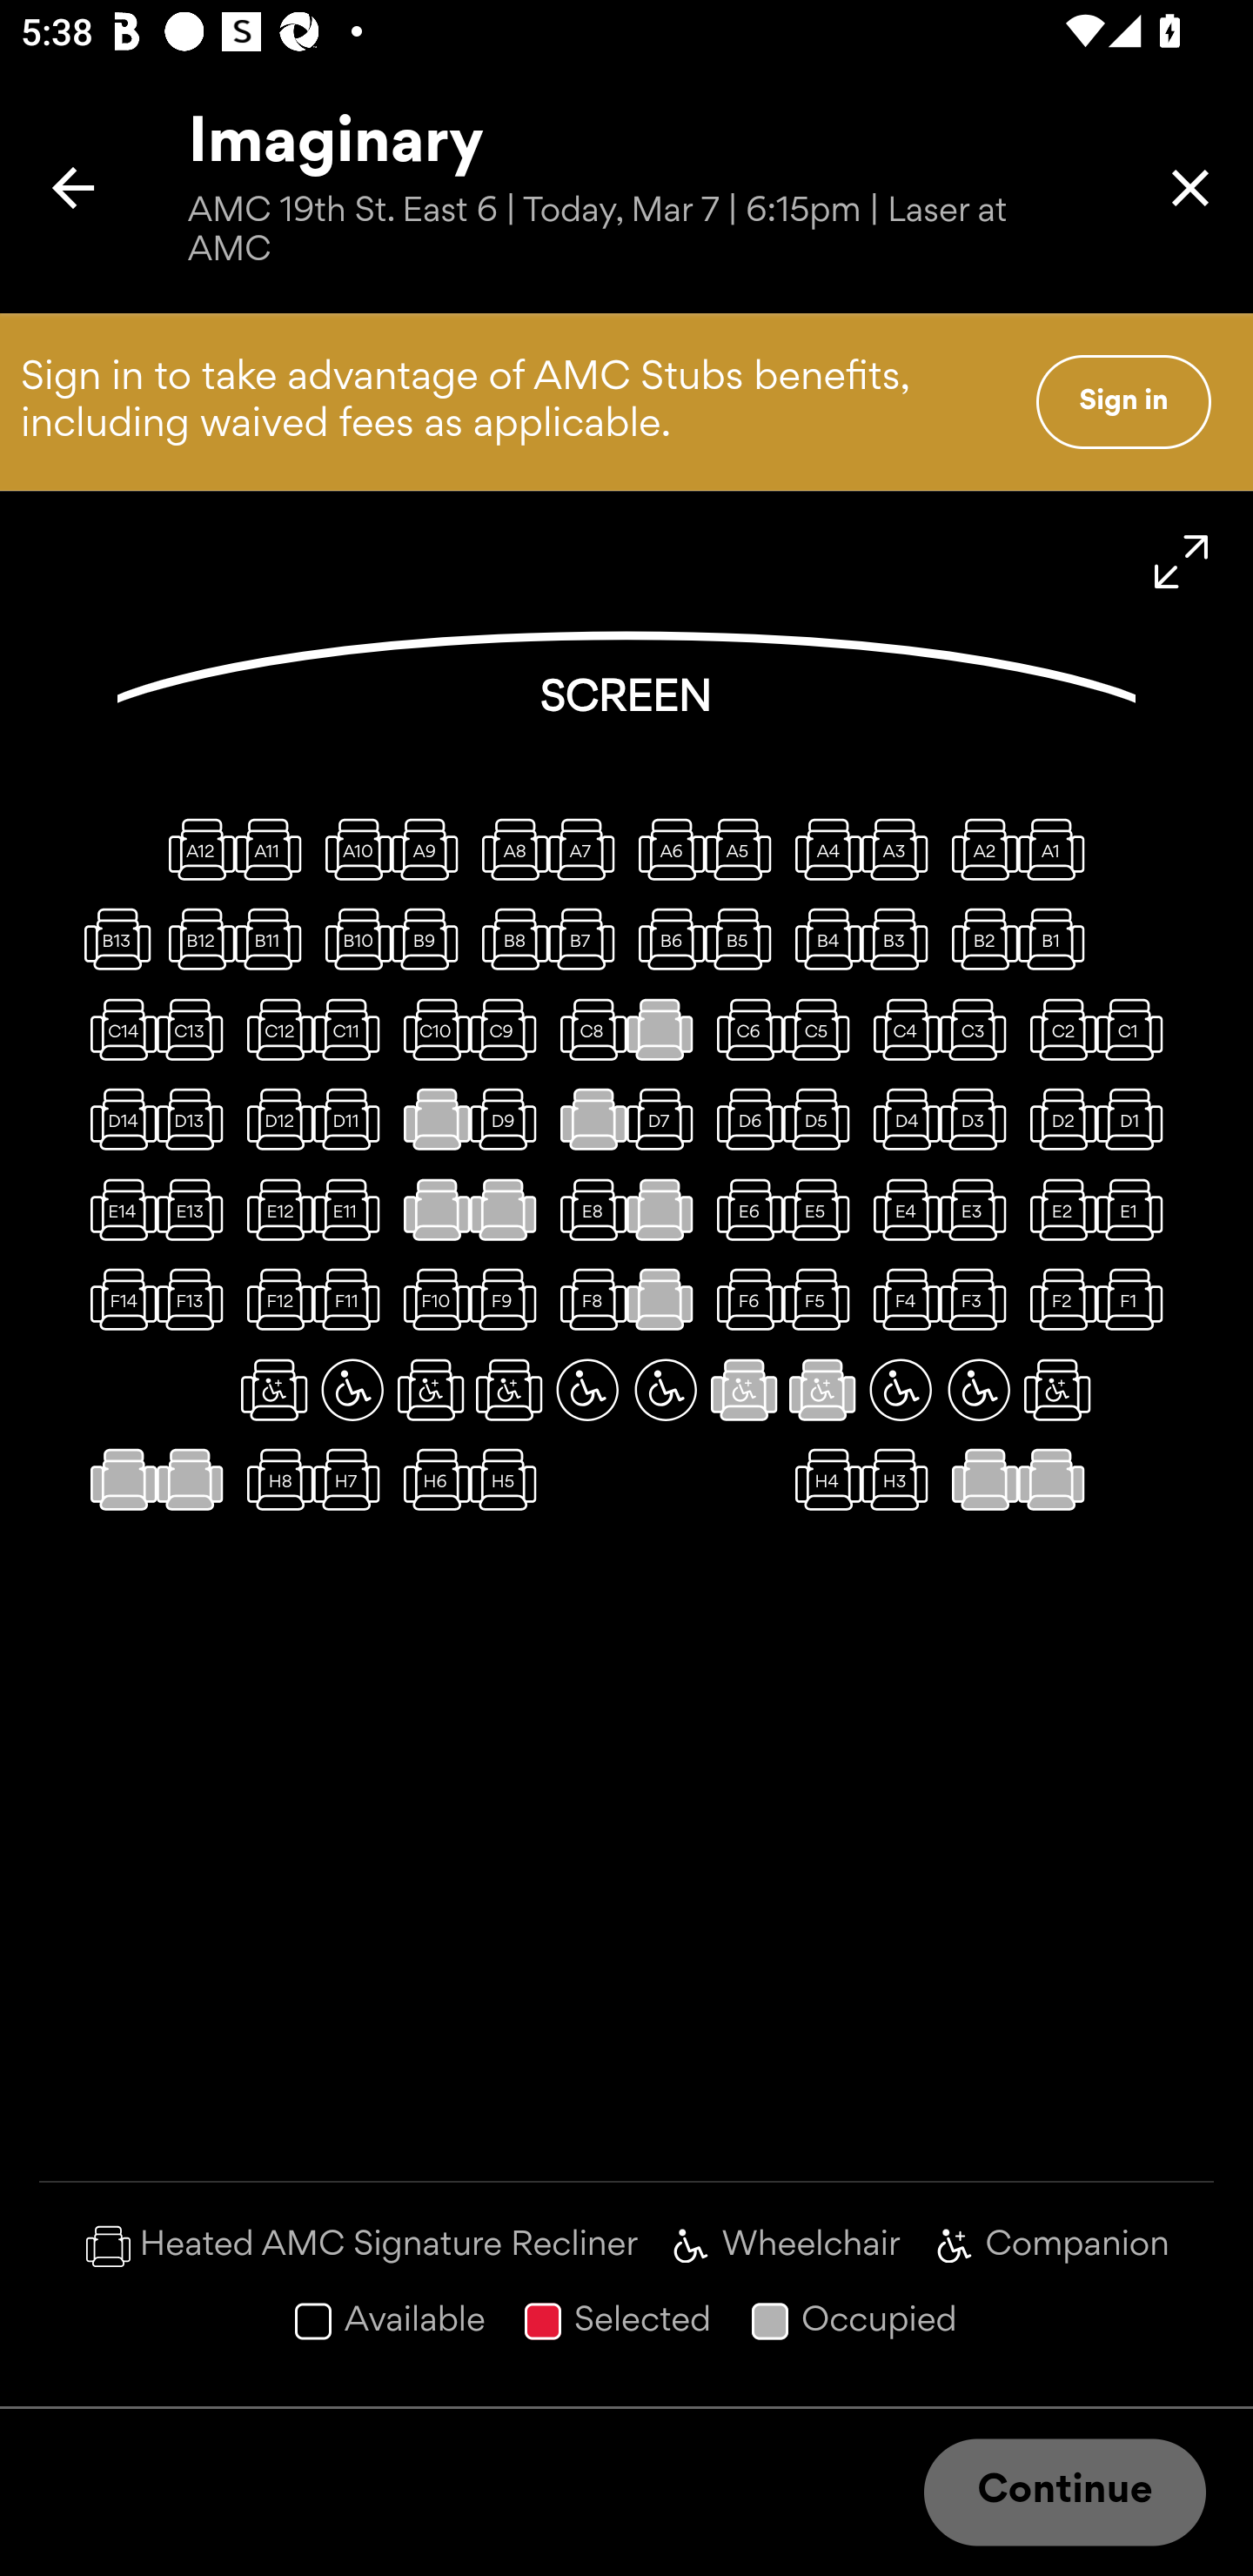 The image size is (1253, 2576). I want to click on G7, Wheelchair space, available, so click(587, 1389).